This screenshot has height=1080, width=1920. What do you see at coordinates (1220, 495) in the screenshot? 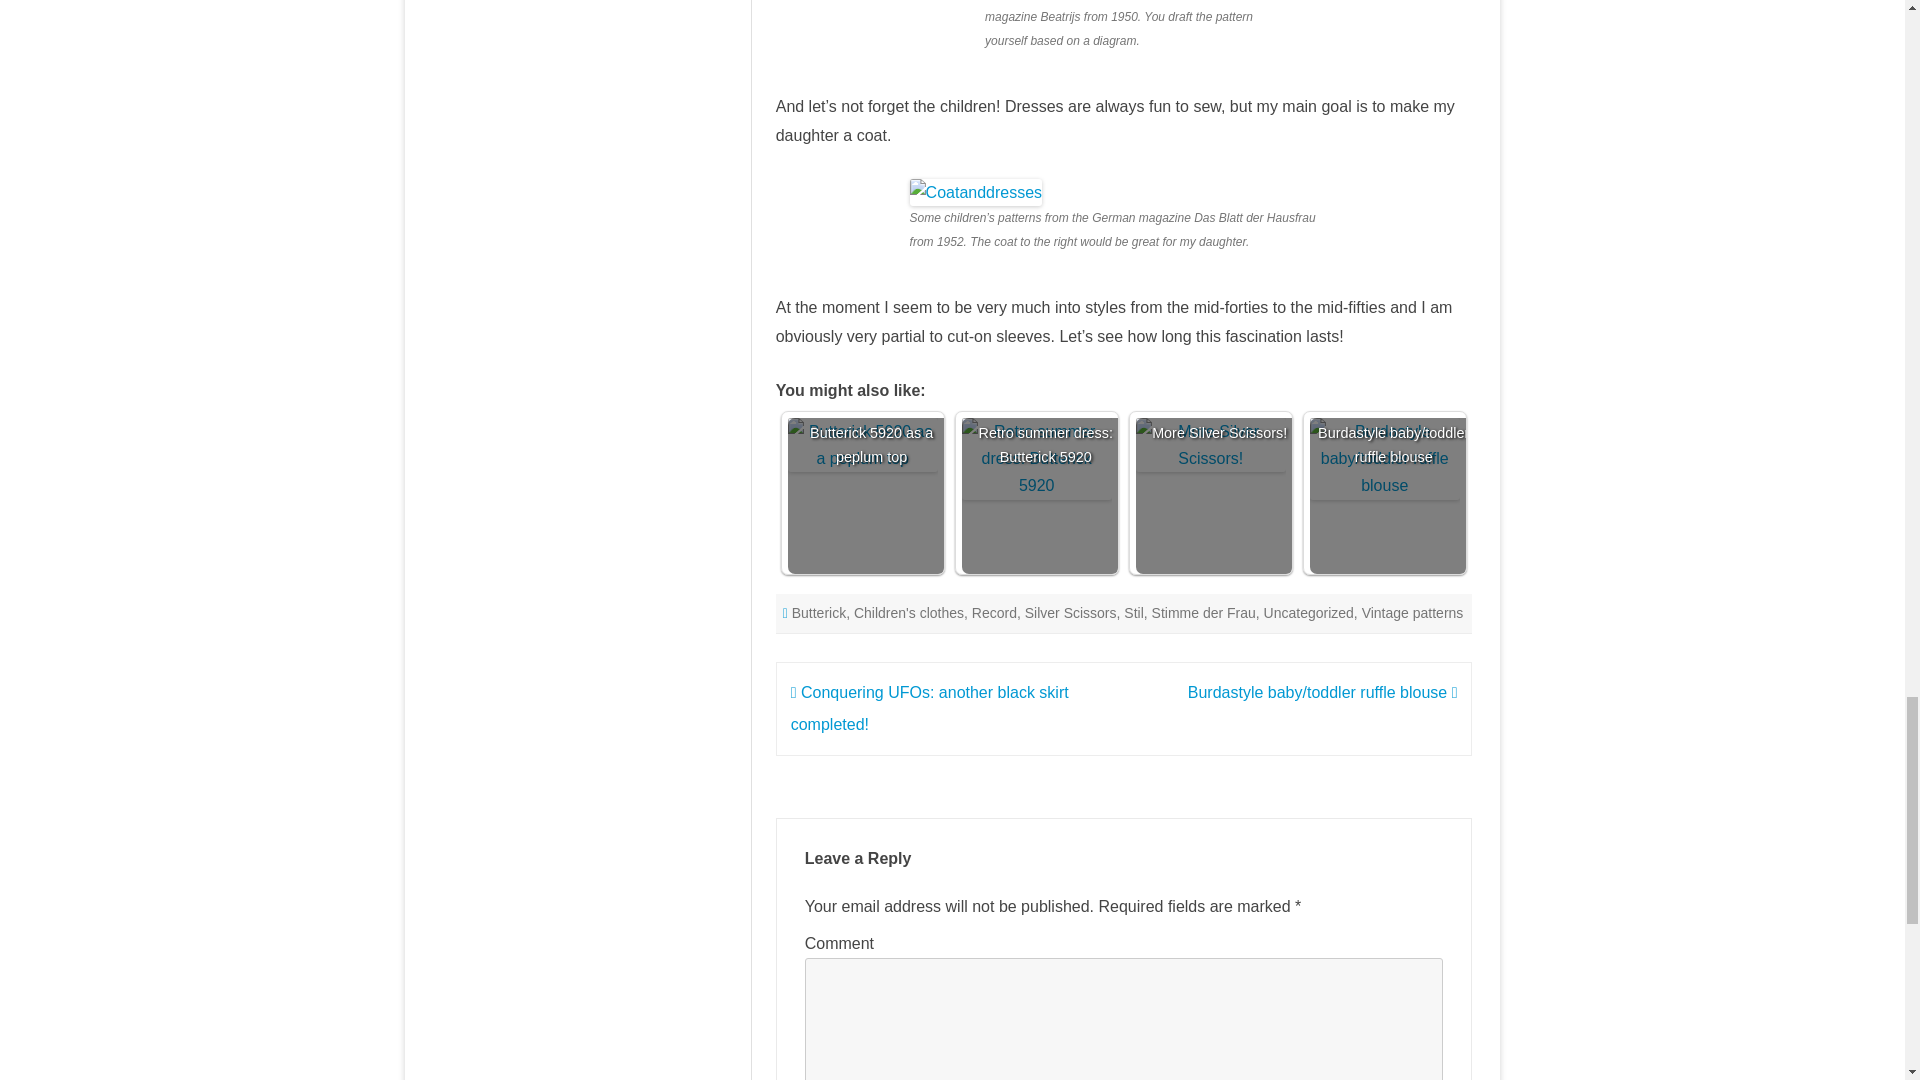
I see `More Silver Scissors!` at bounding box center [1220, 495].